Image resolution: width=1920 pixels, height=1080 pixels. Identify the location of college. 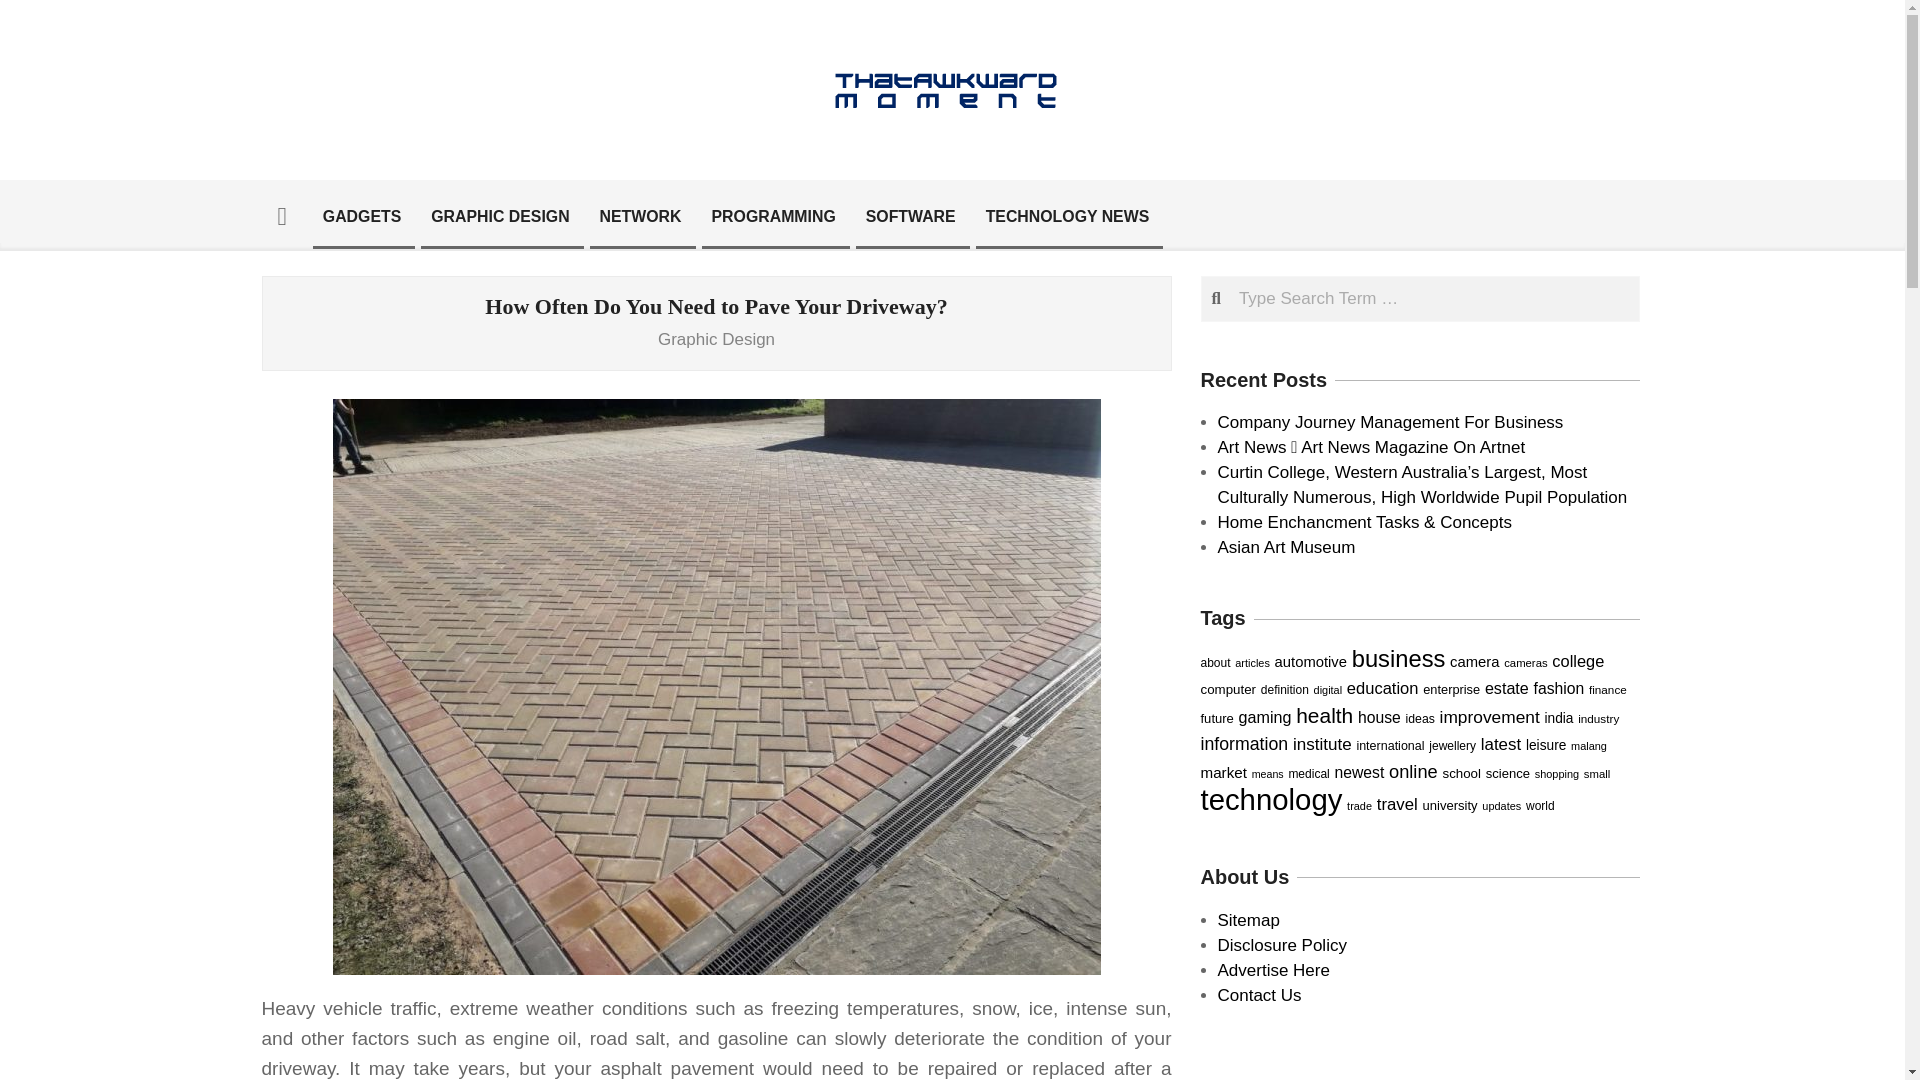
(1577, 660).